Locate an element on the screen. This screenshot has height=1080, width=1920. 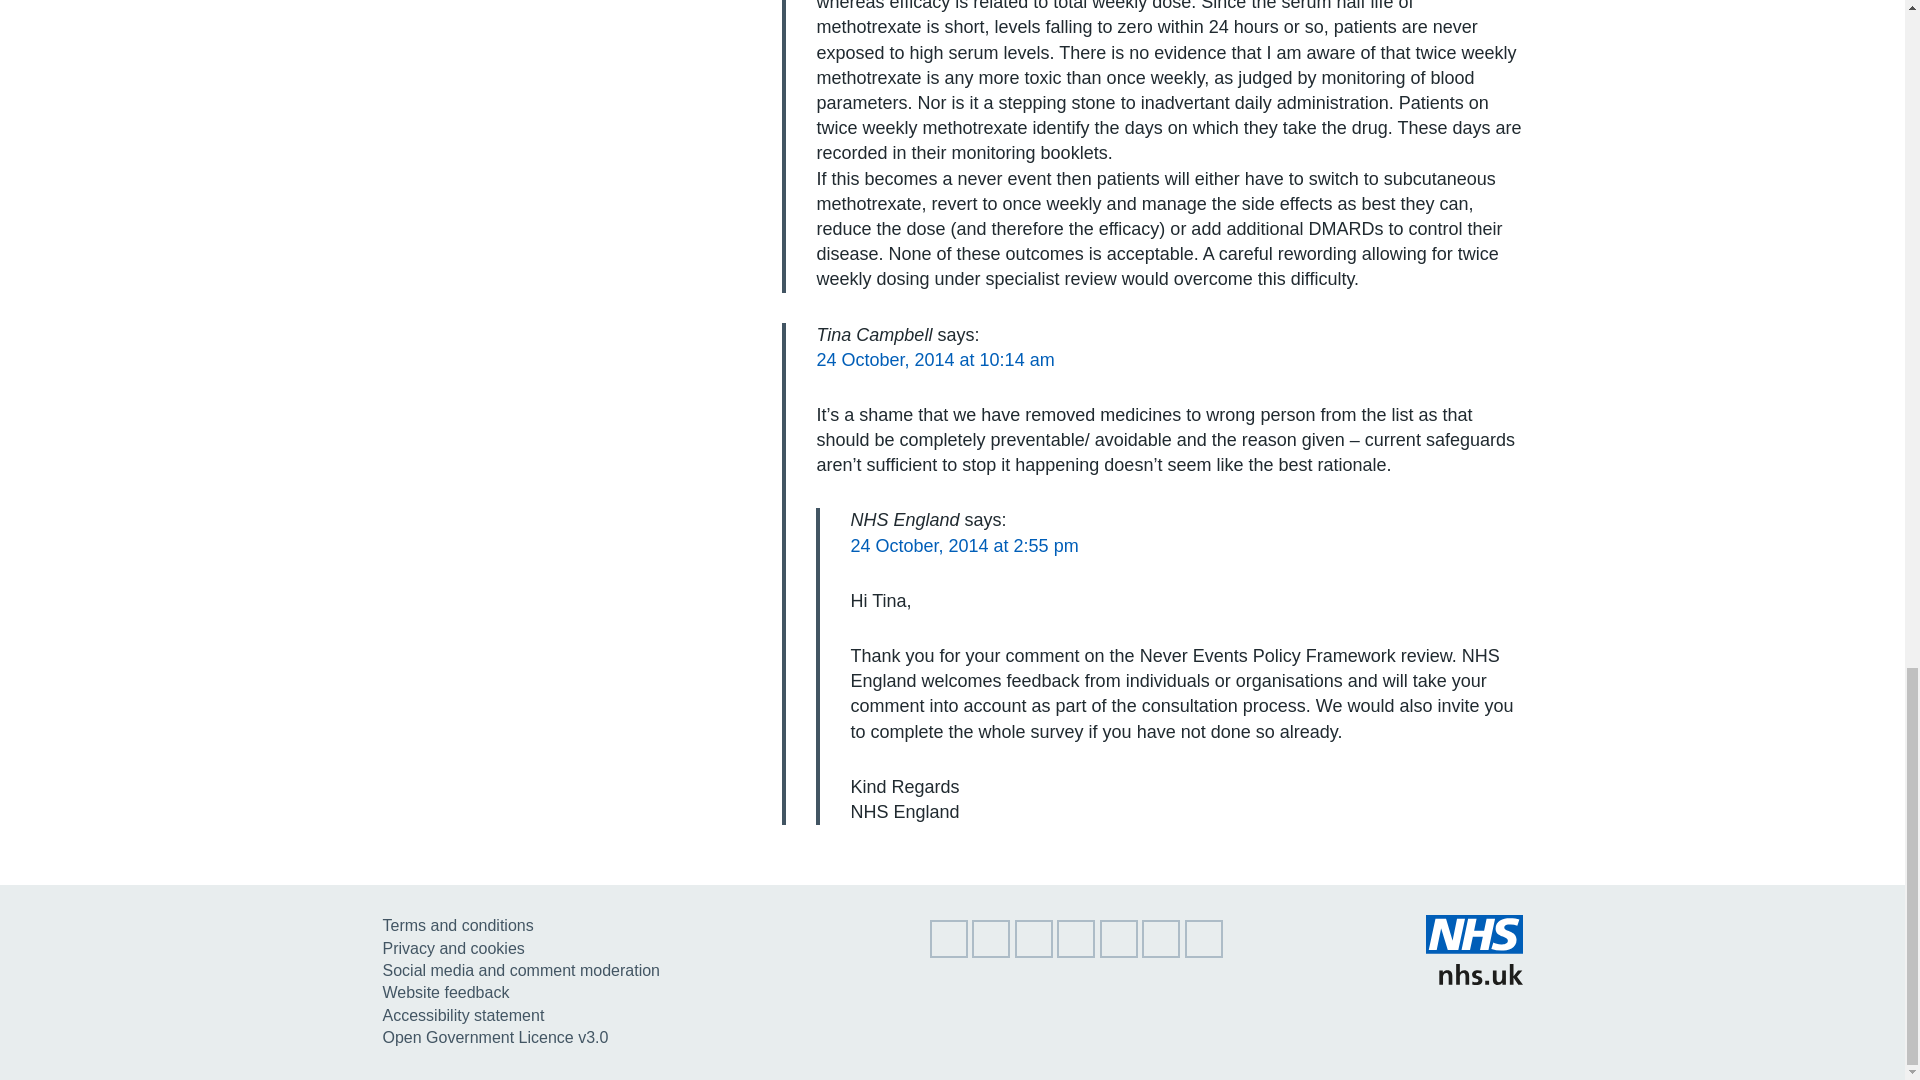
Privacy and cookies is located at coordinates (453, 948).